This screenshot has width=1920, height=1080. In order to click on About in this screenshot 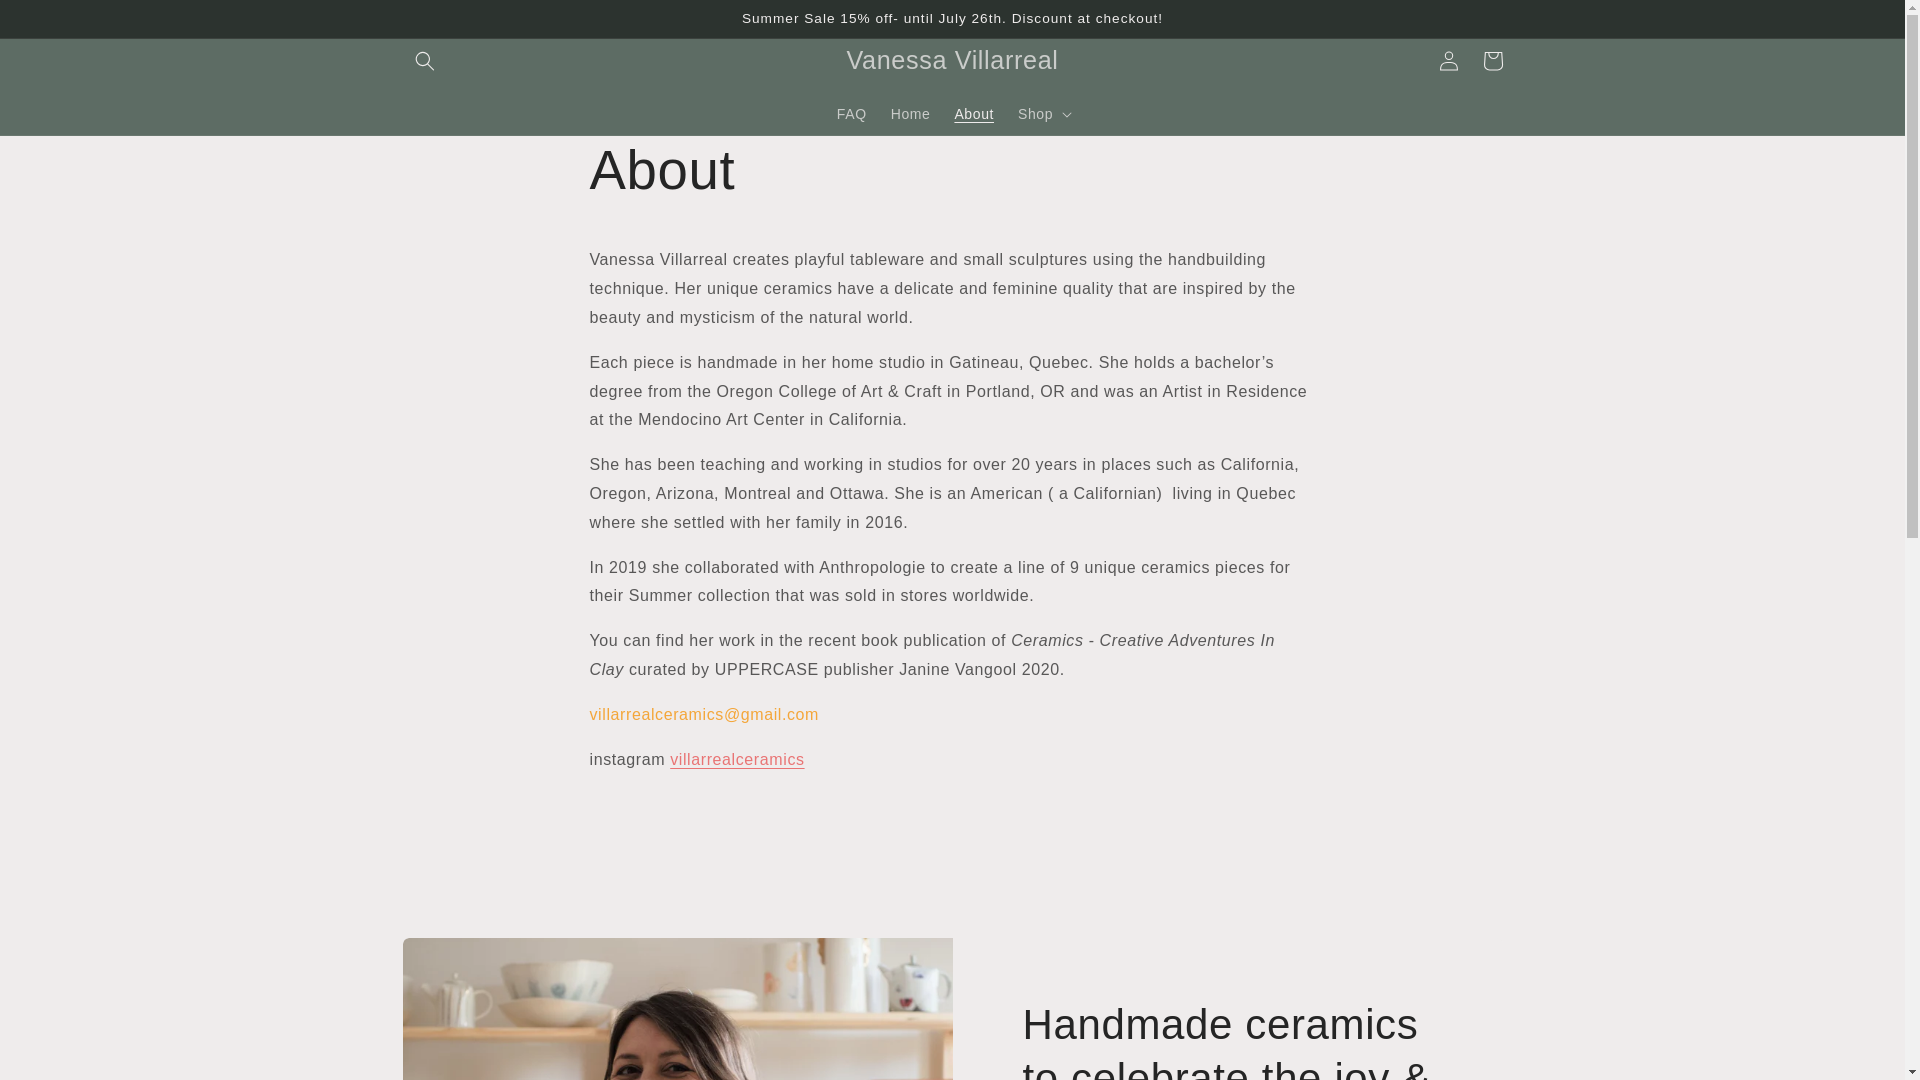, I will do `click(974, 114)`.